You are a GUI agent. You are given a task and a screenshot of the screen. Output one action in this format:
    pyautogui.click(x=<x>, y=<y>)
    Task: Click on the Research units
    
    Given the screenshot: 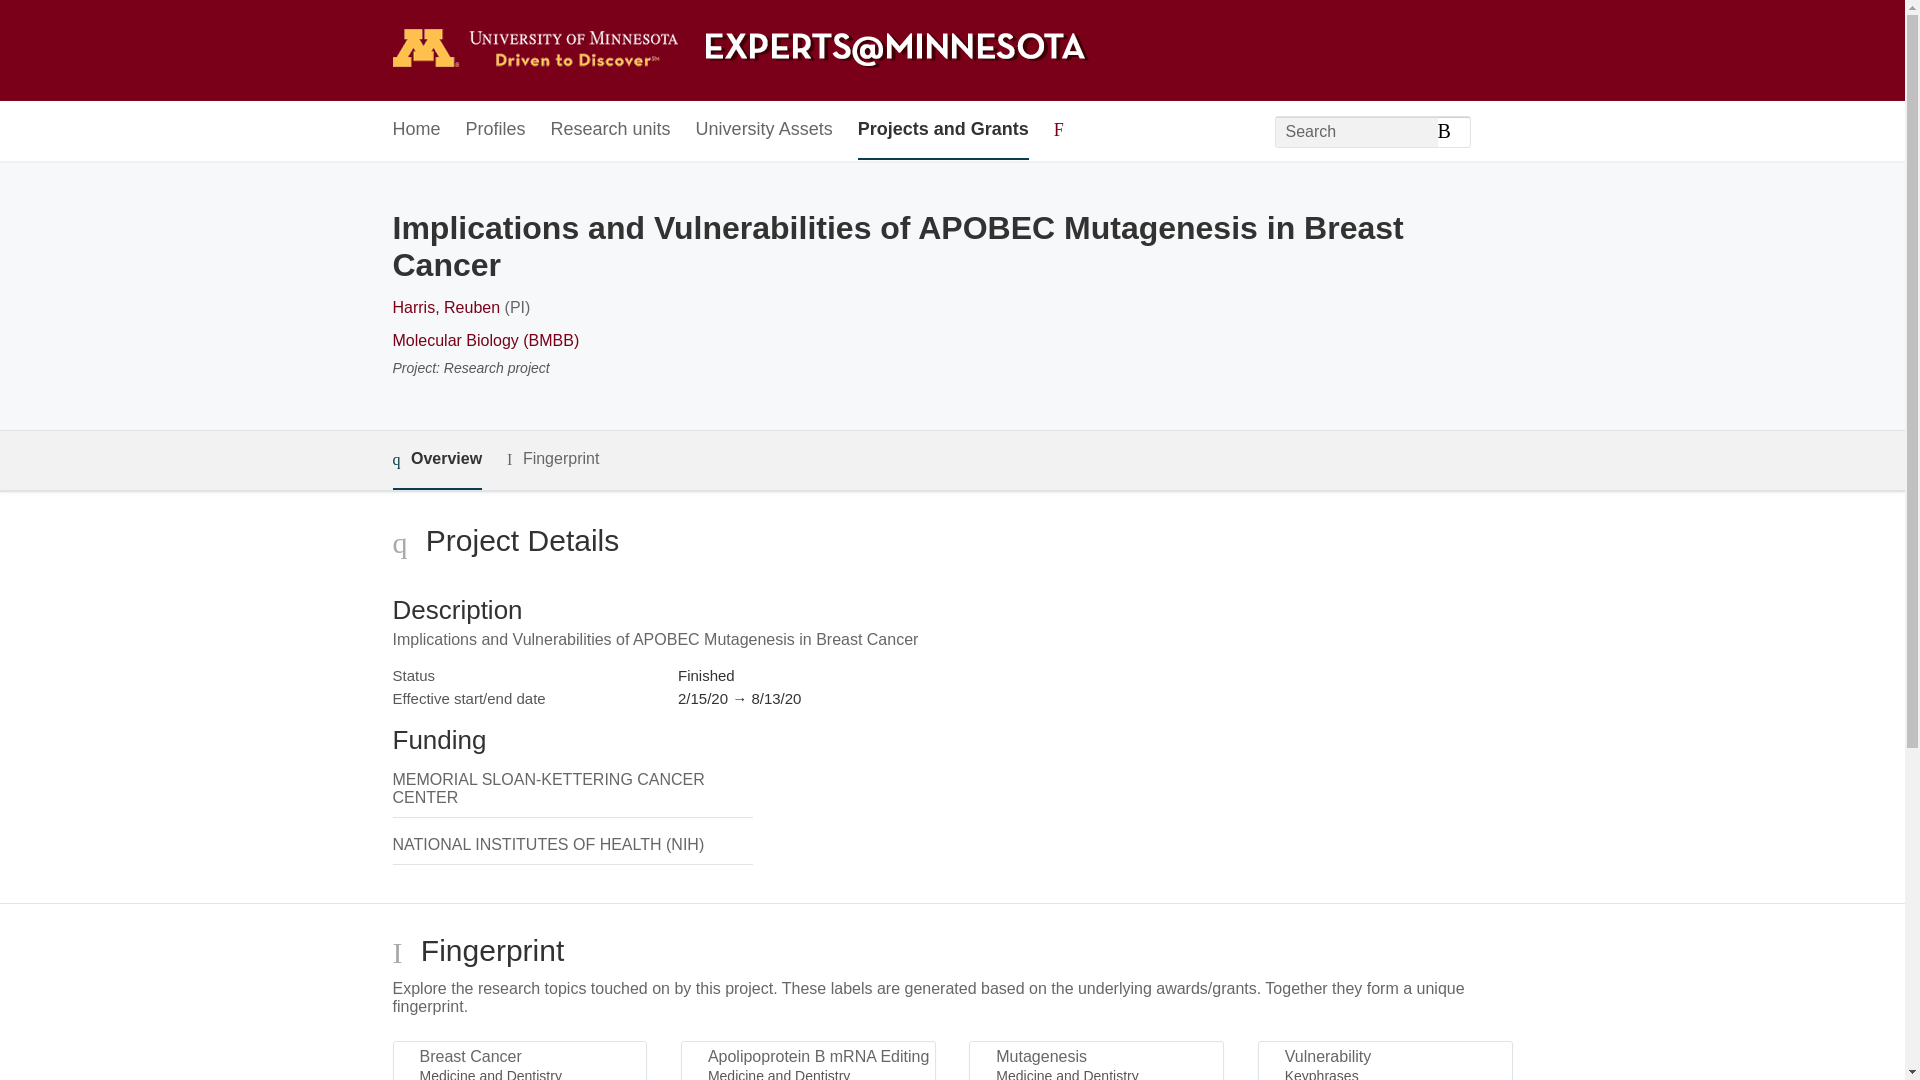 What is the action you would take?
    pyautogui.click(x=610, y=130)
    